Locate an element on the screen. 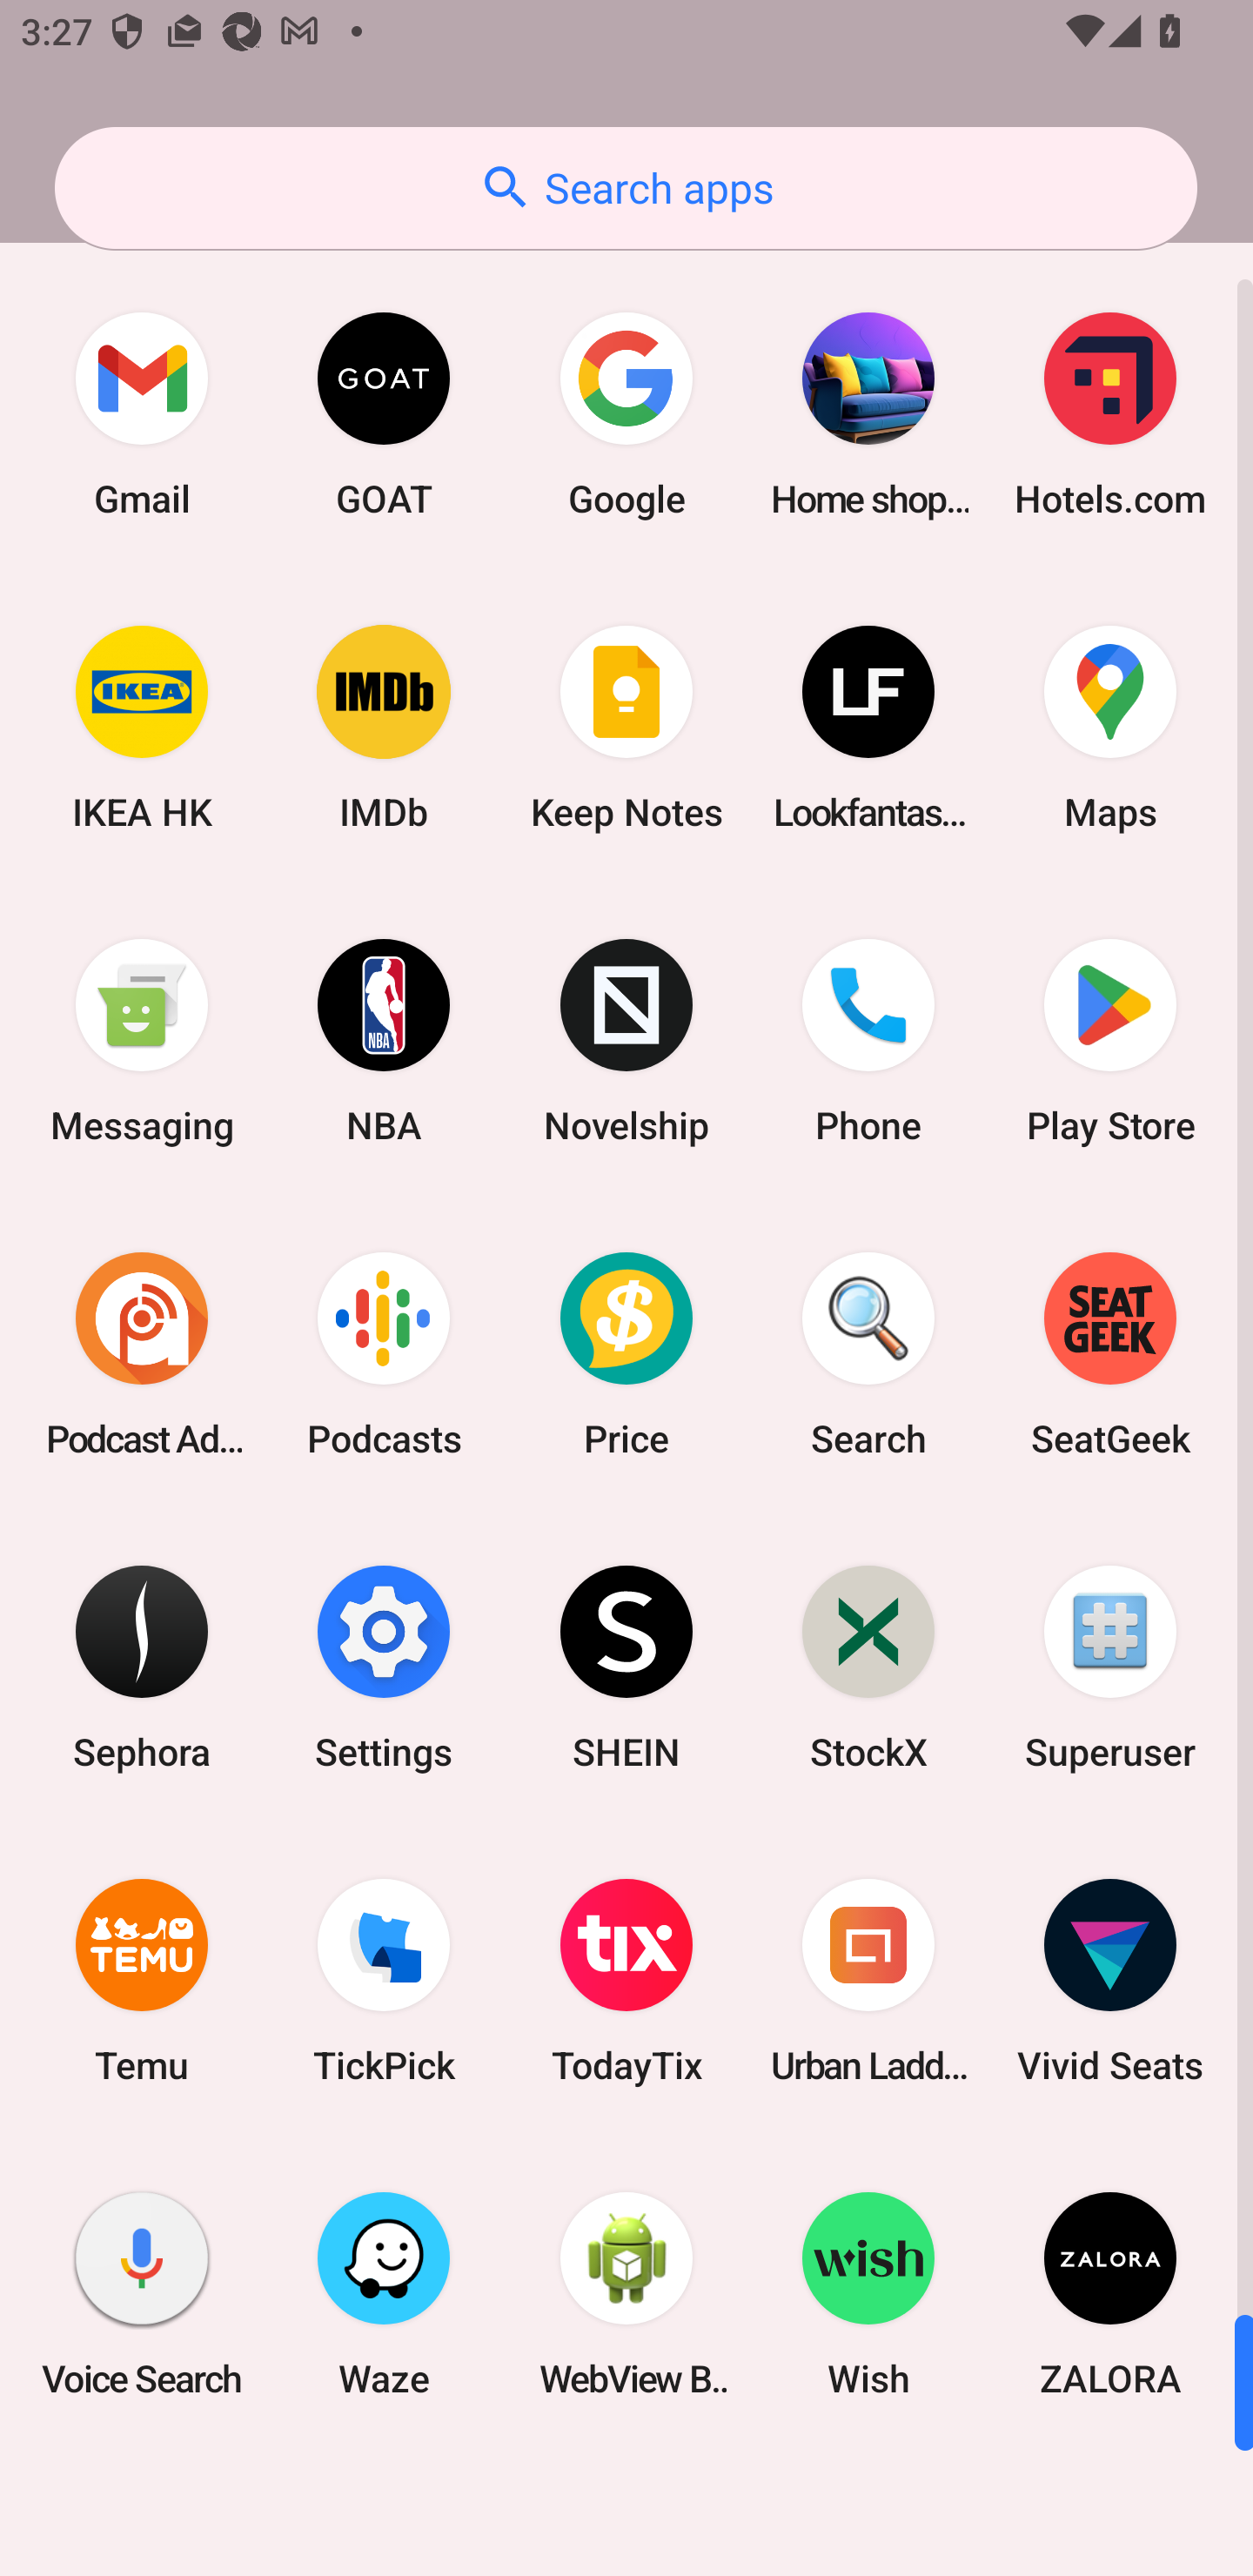 The height and width of the screenshot is (2576, 1253). TodayTix is located at coordinates (626, 1981).